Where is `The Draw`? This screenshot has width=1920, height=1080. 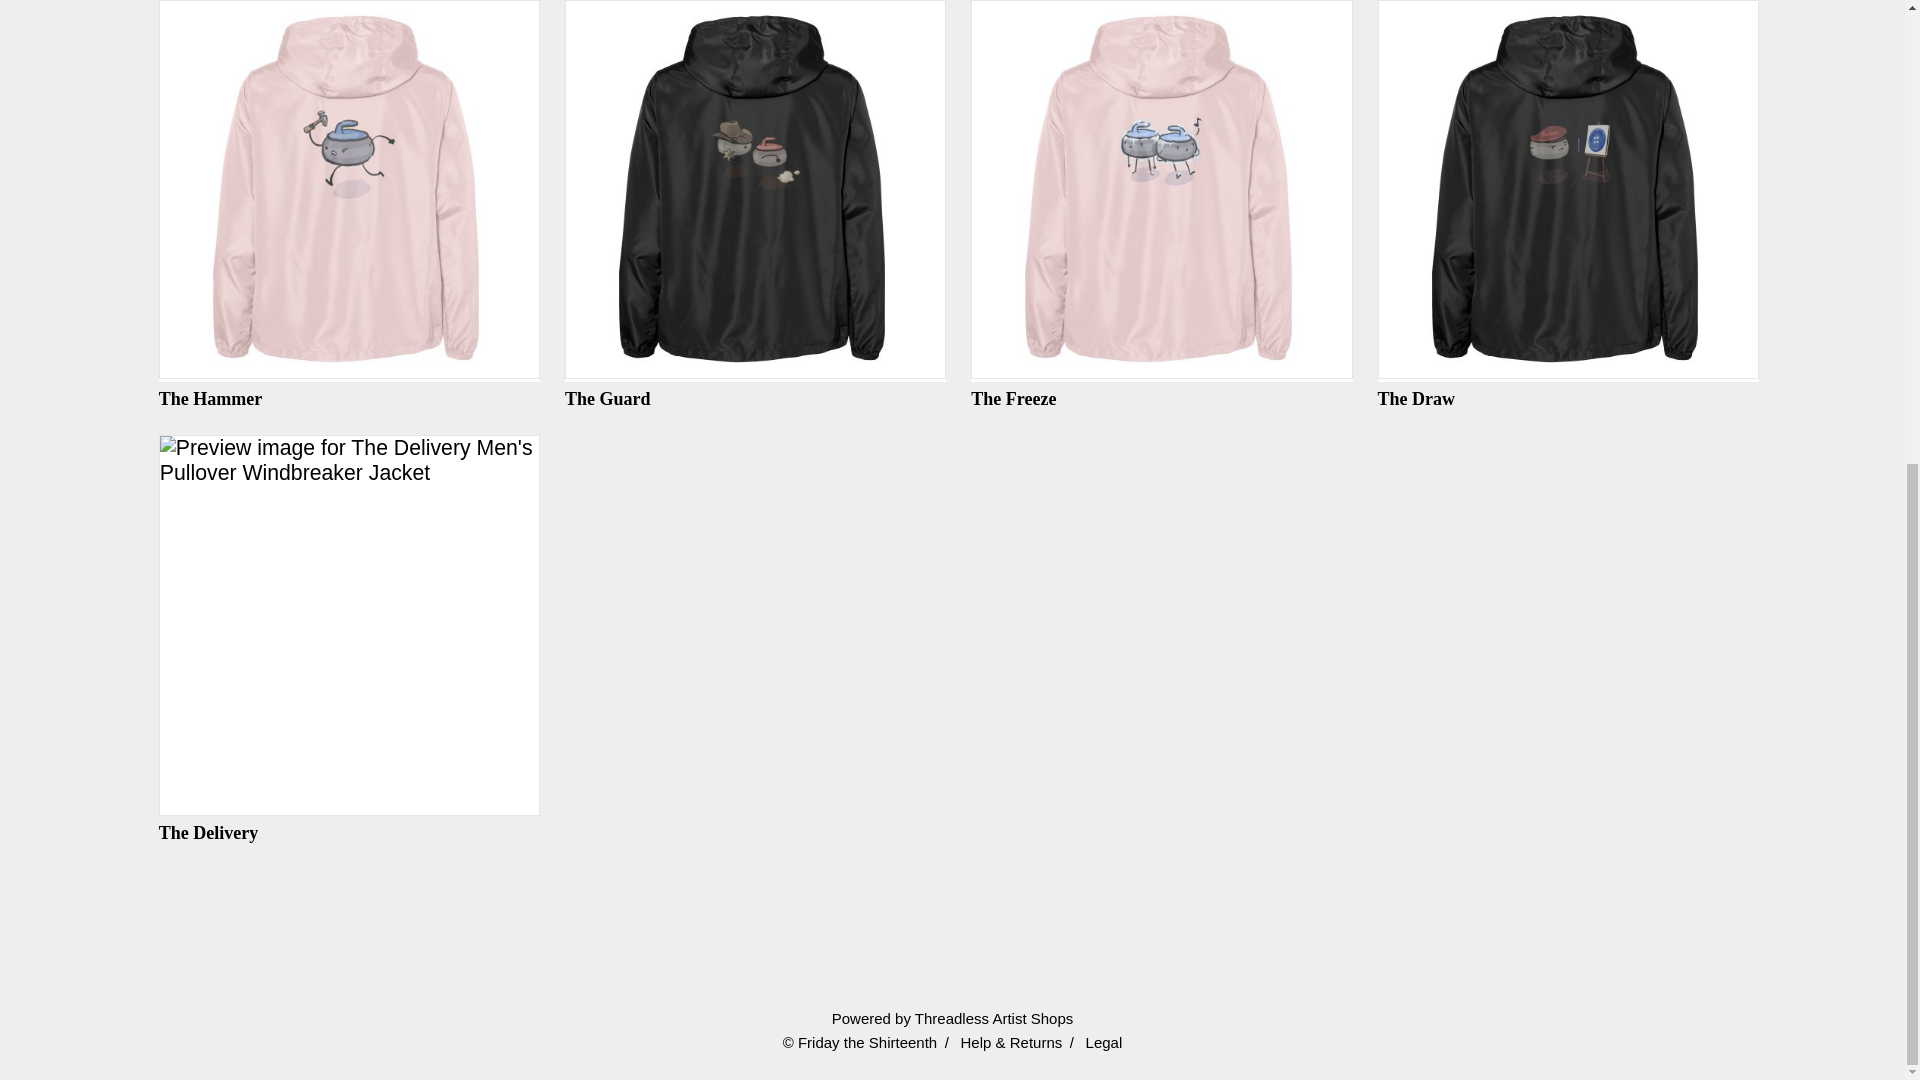 The Draw is located at coordinates (1568, 204).